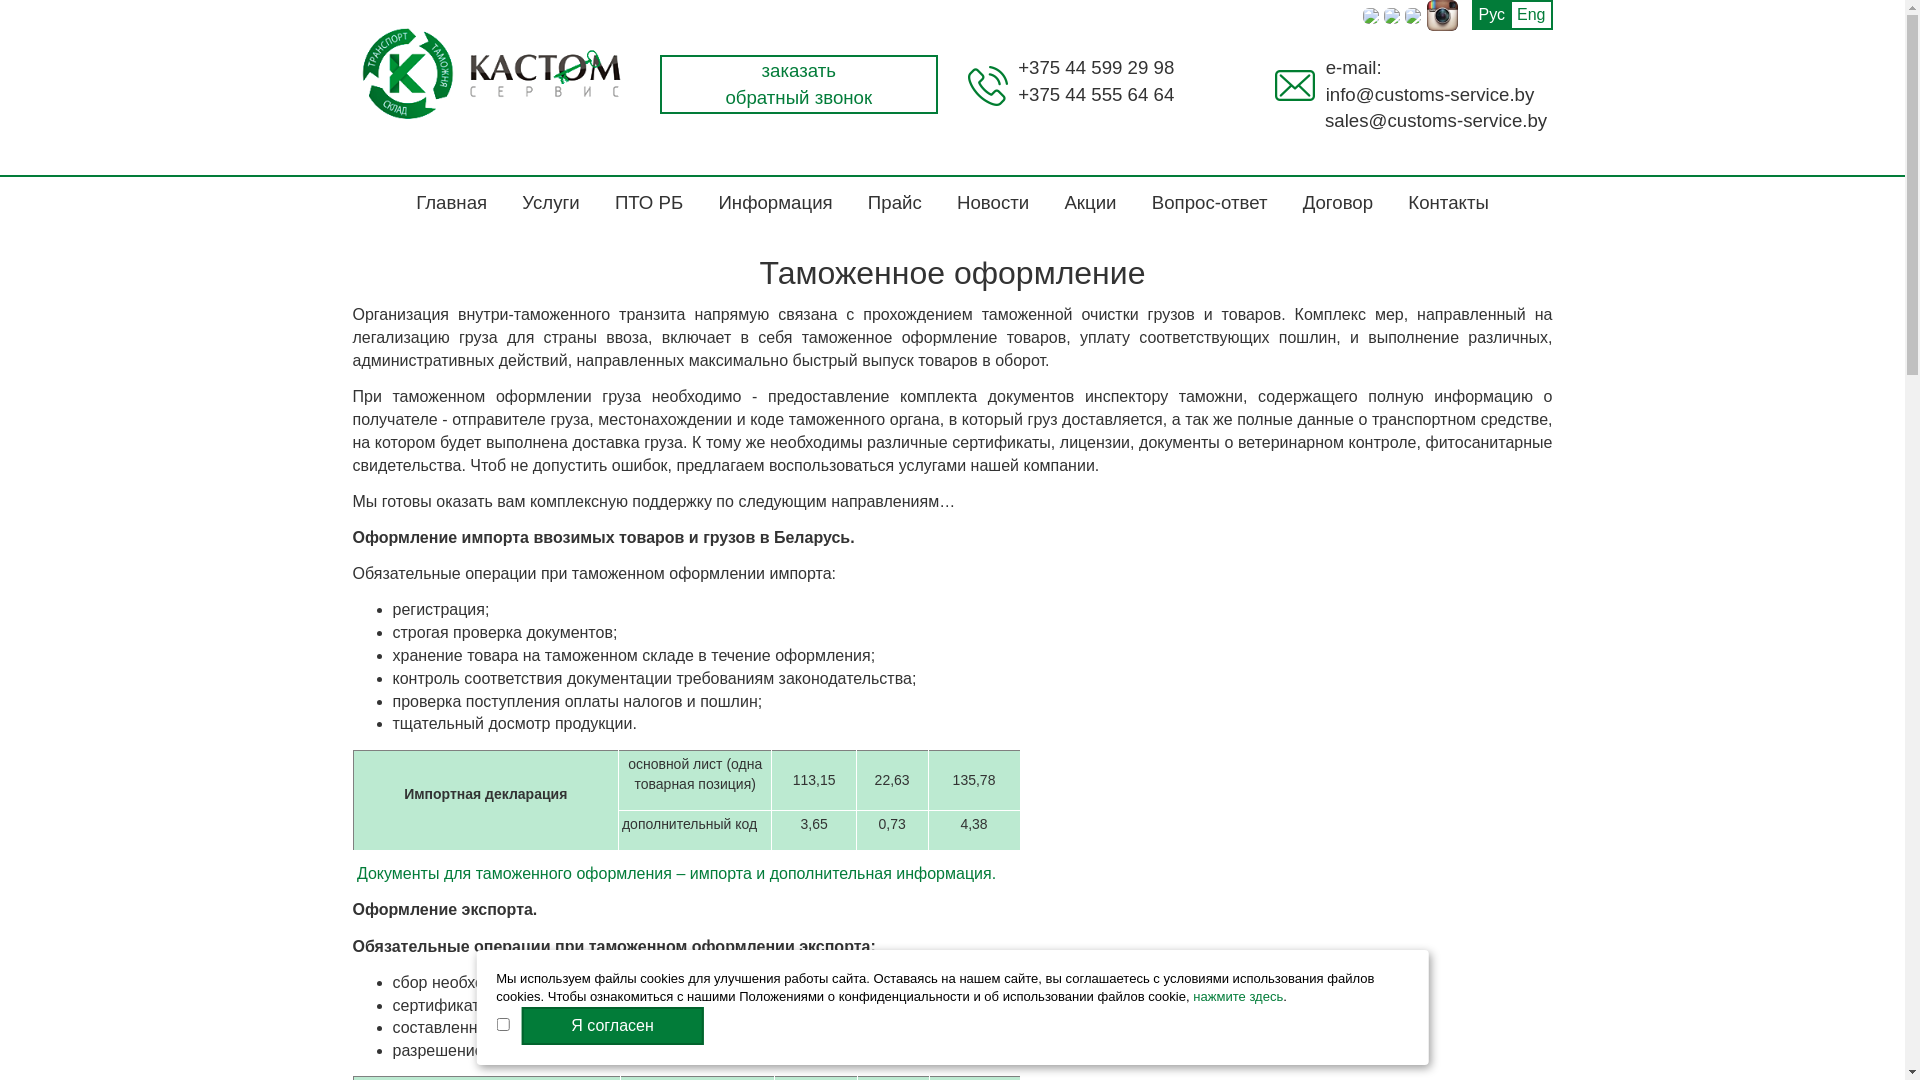 Image resolution: width=1920 pixels, height=1080 pixels. What do you see at coordinates (1531, 15) in the screenshot?
I see `Eng` at bounding box center [1531, 15].